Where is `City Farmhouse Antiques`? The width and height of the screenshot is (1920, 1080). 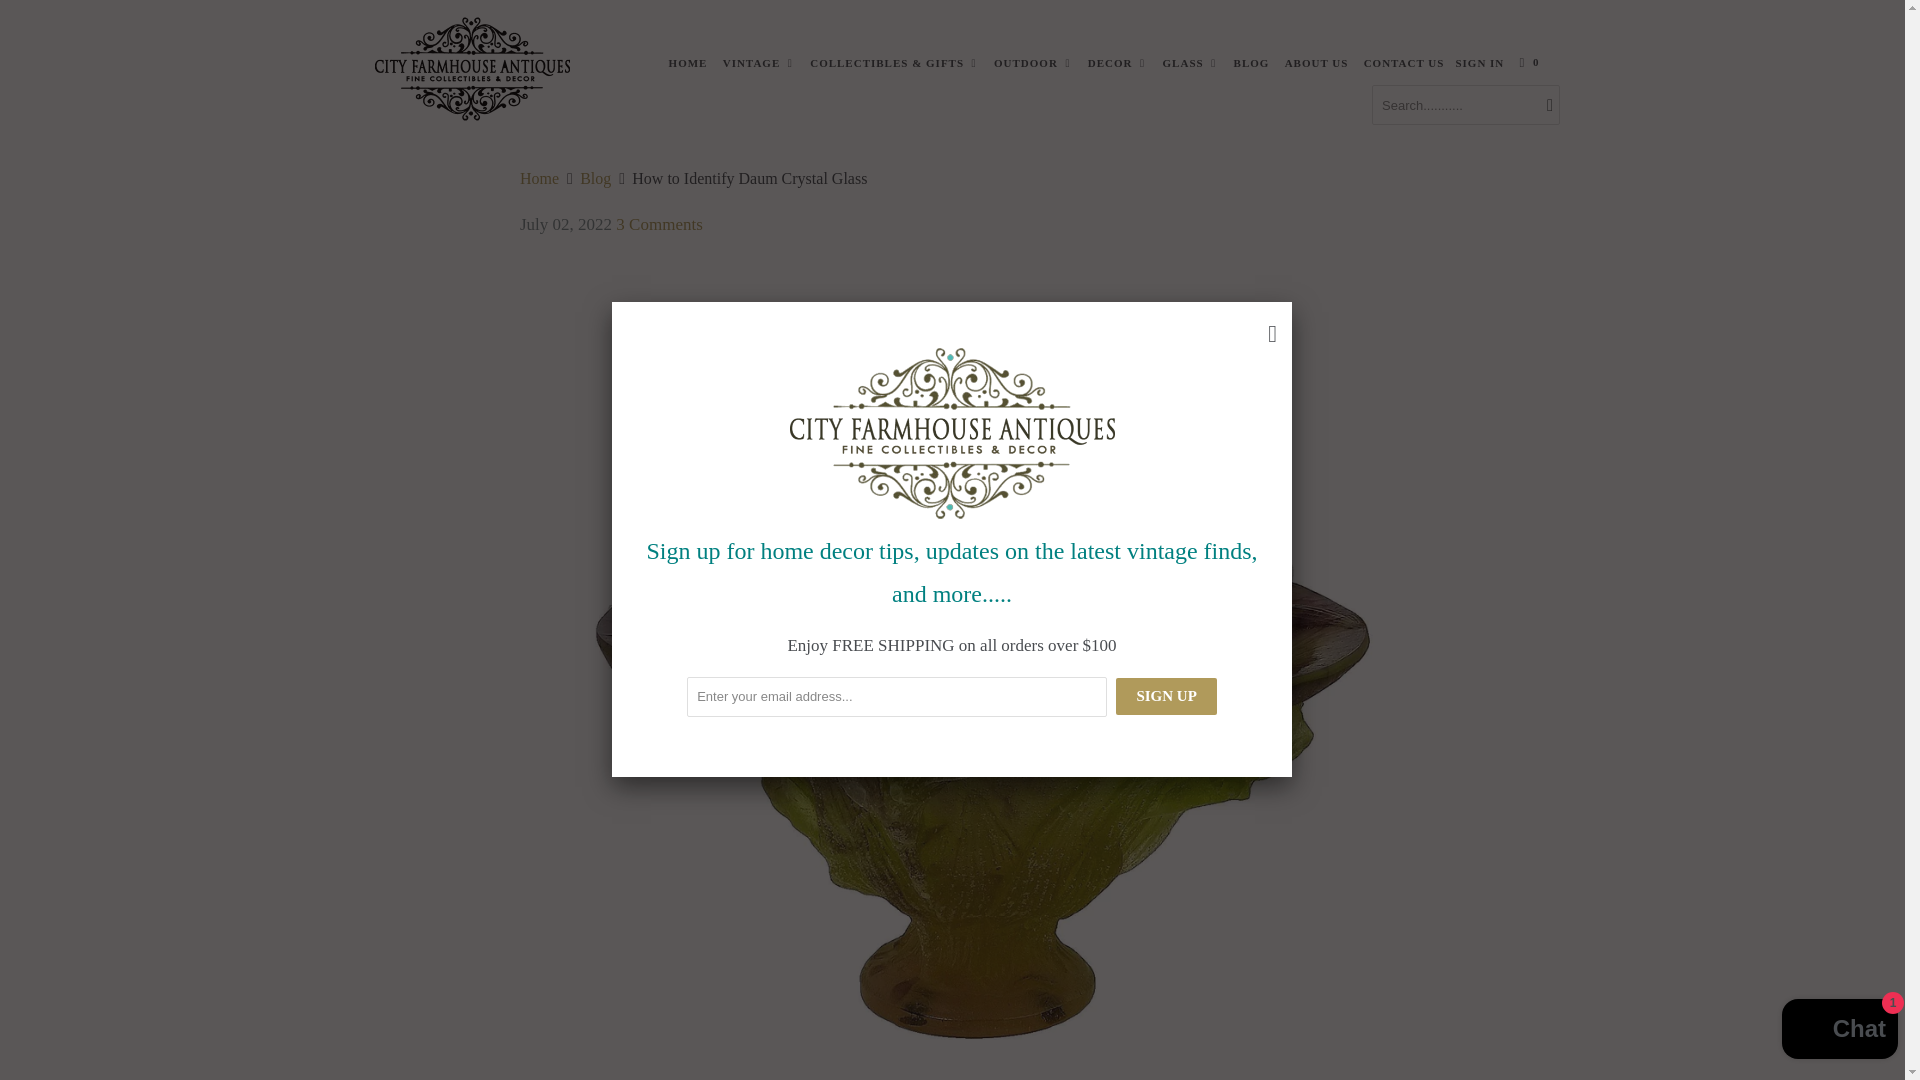 City Farmhouse Antiques is located at coordinates (472, 58).